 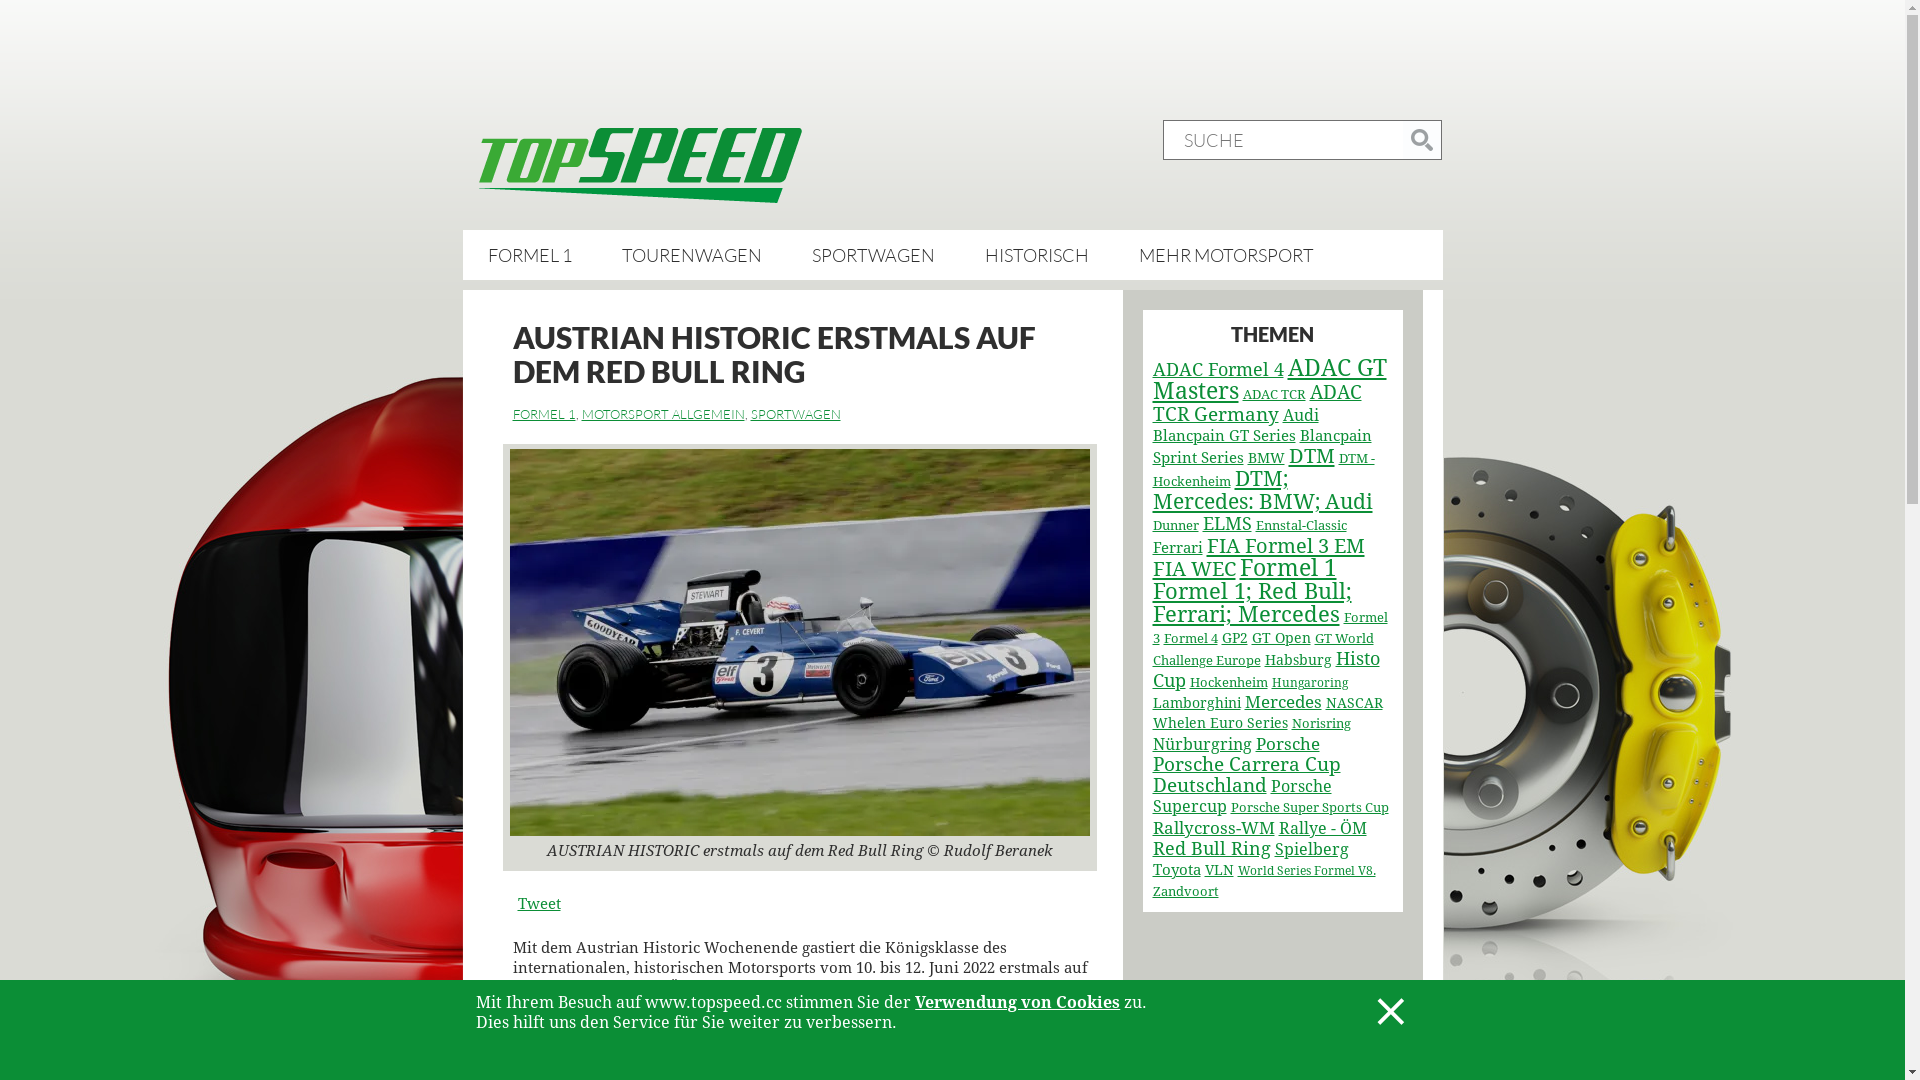 I want to click on Verwendung von Cookies, so click(x=1018, y=1002).